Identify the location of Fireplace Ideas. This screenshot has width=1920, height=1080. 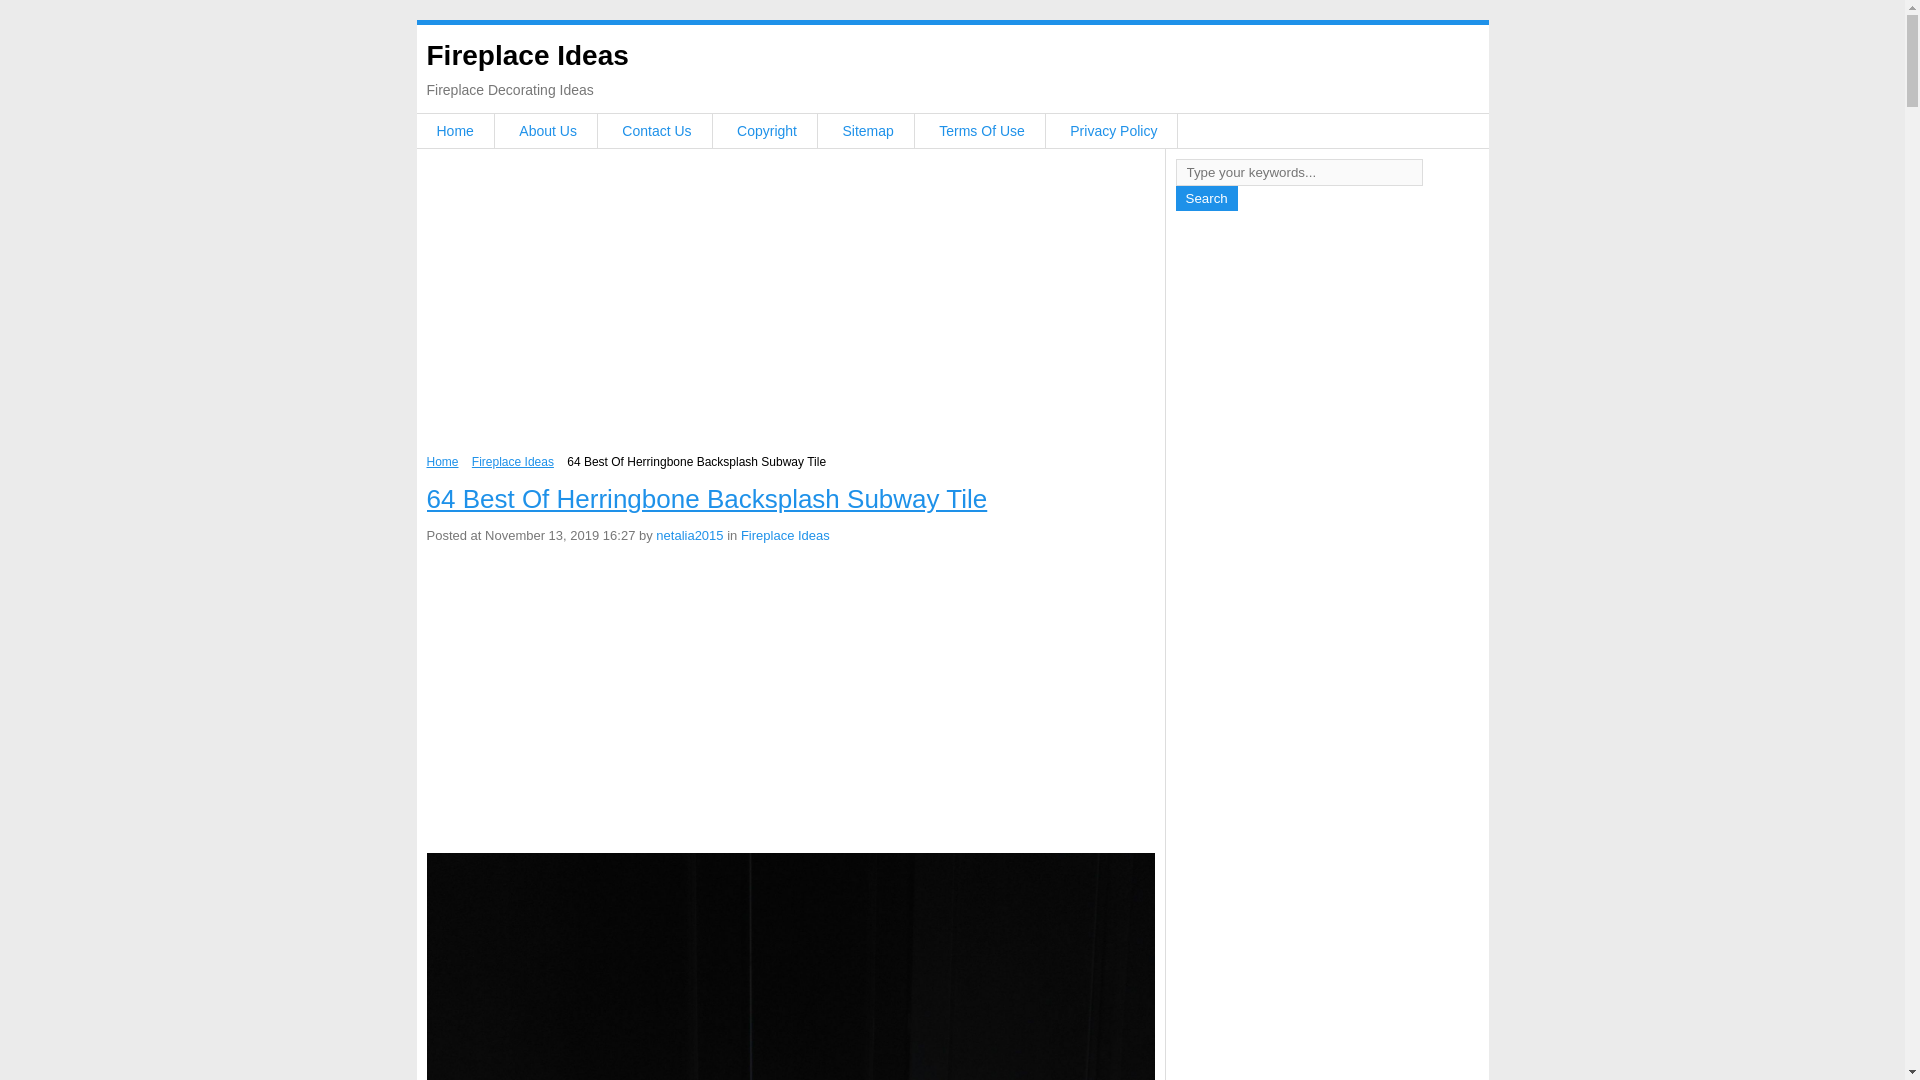
(526, 55).